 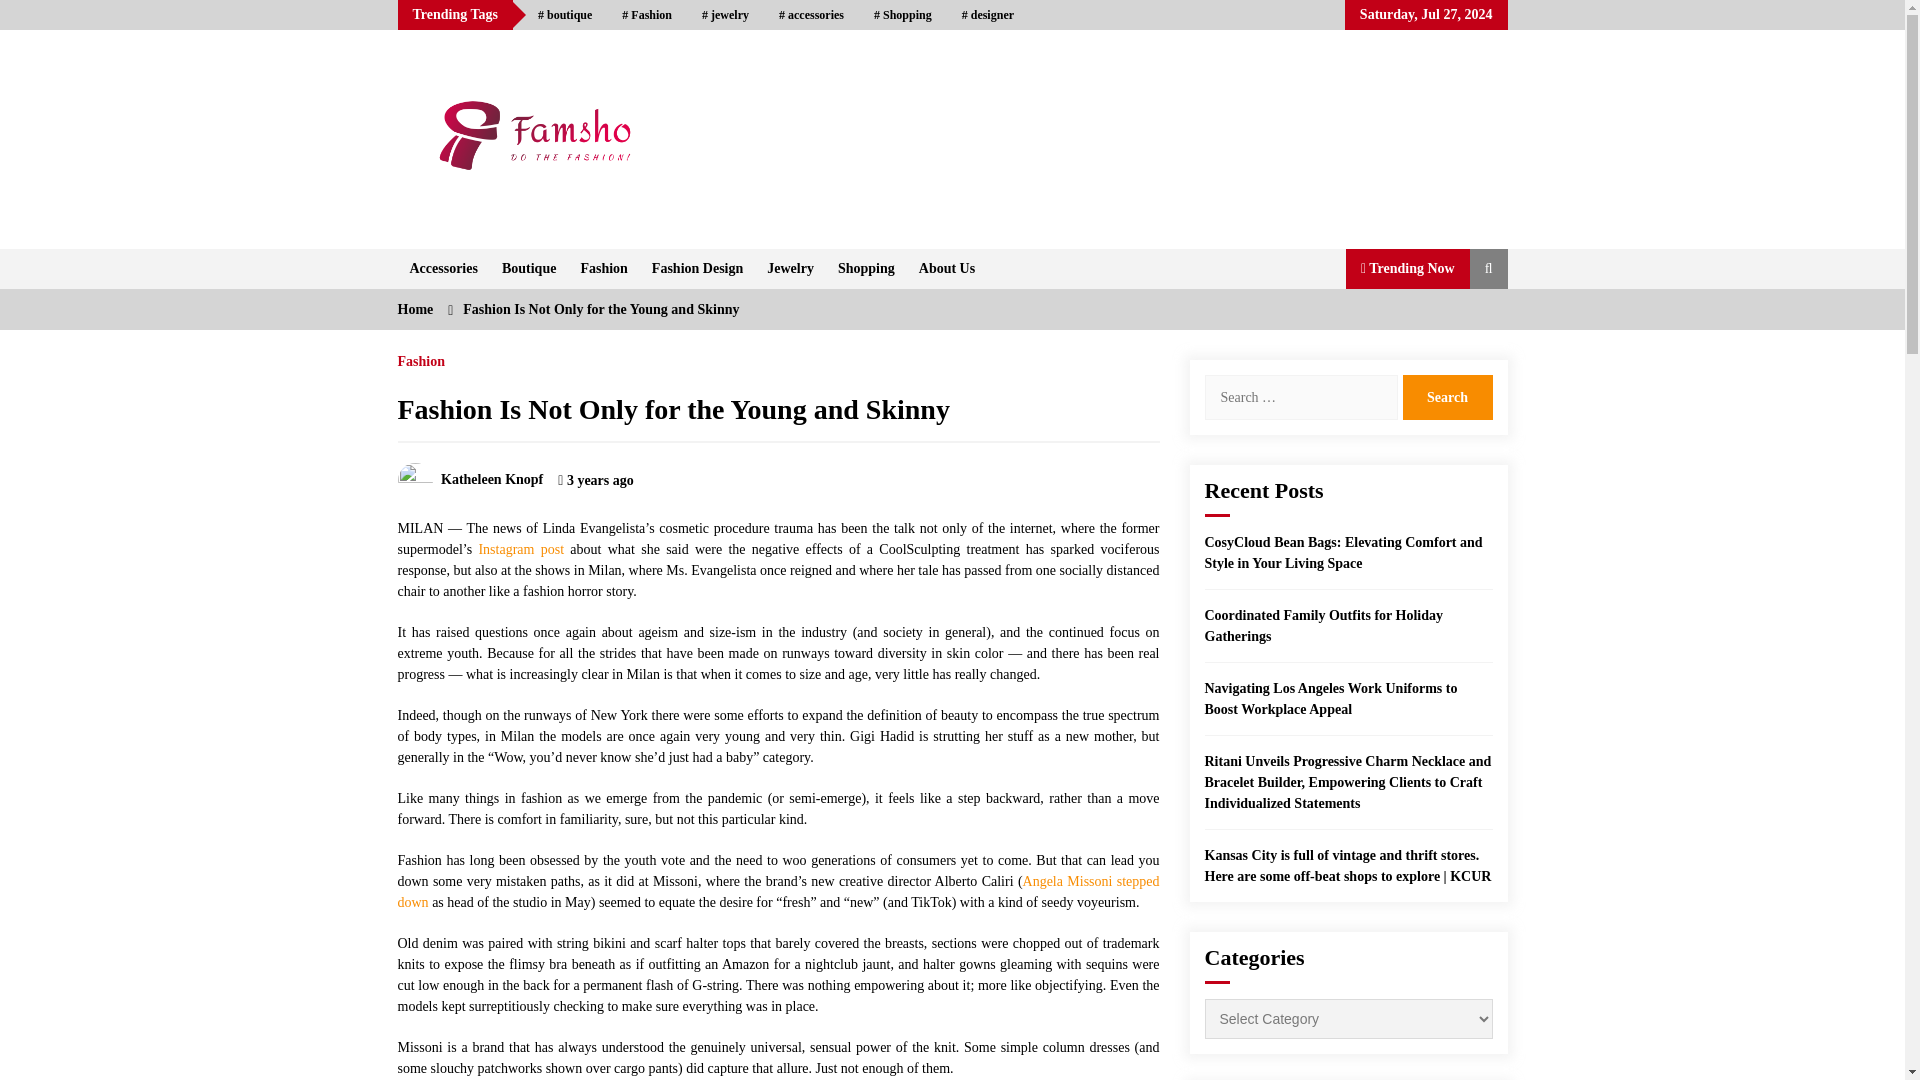 I want to click on About Us, so click(x=946, y=269).